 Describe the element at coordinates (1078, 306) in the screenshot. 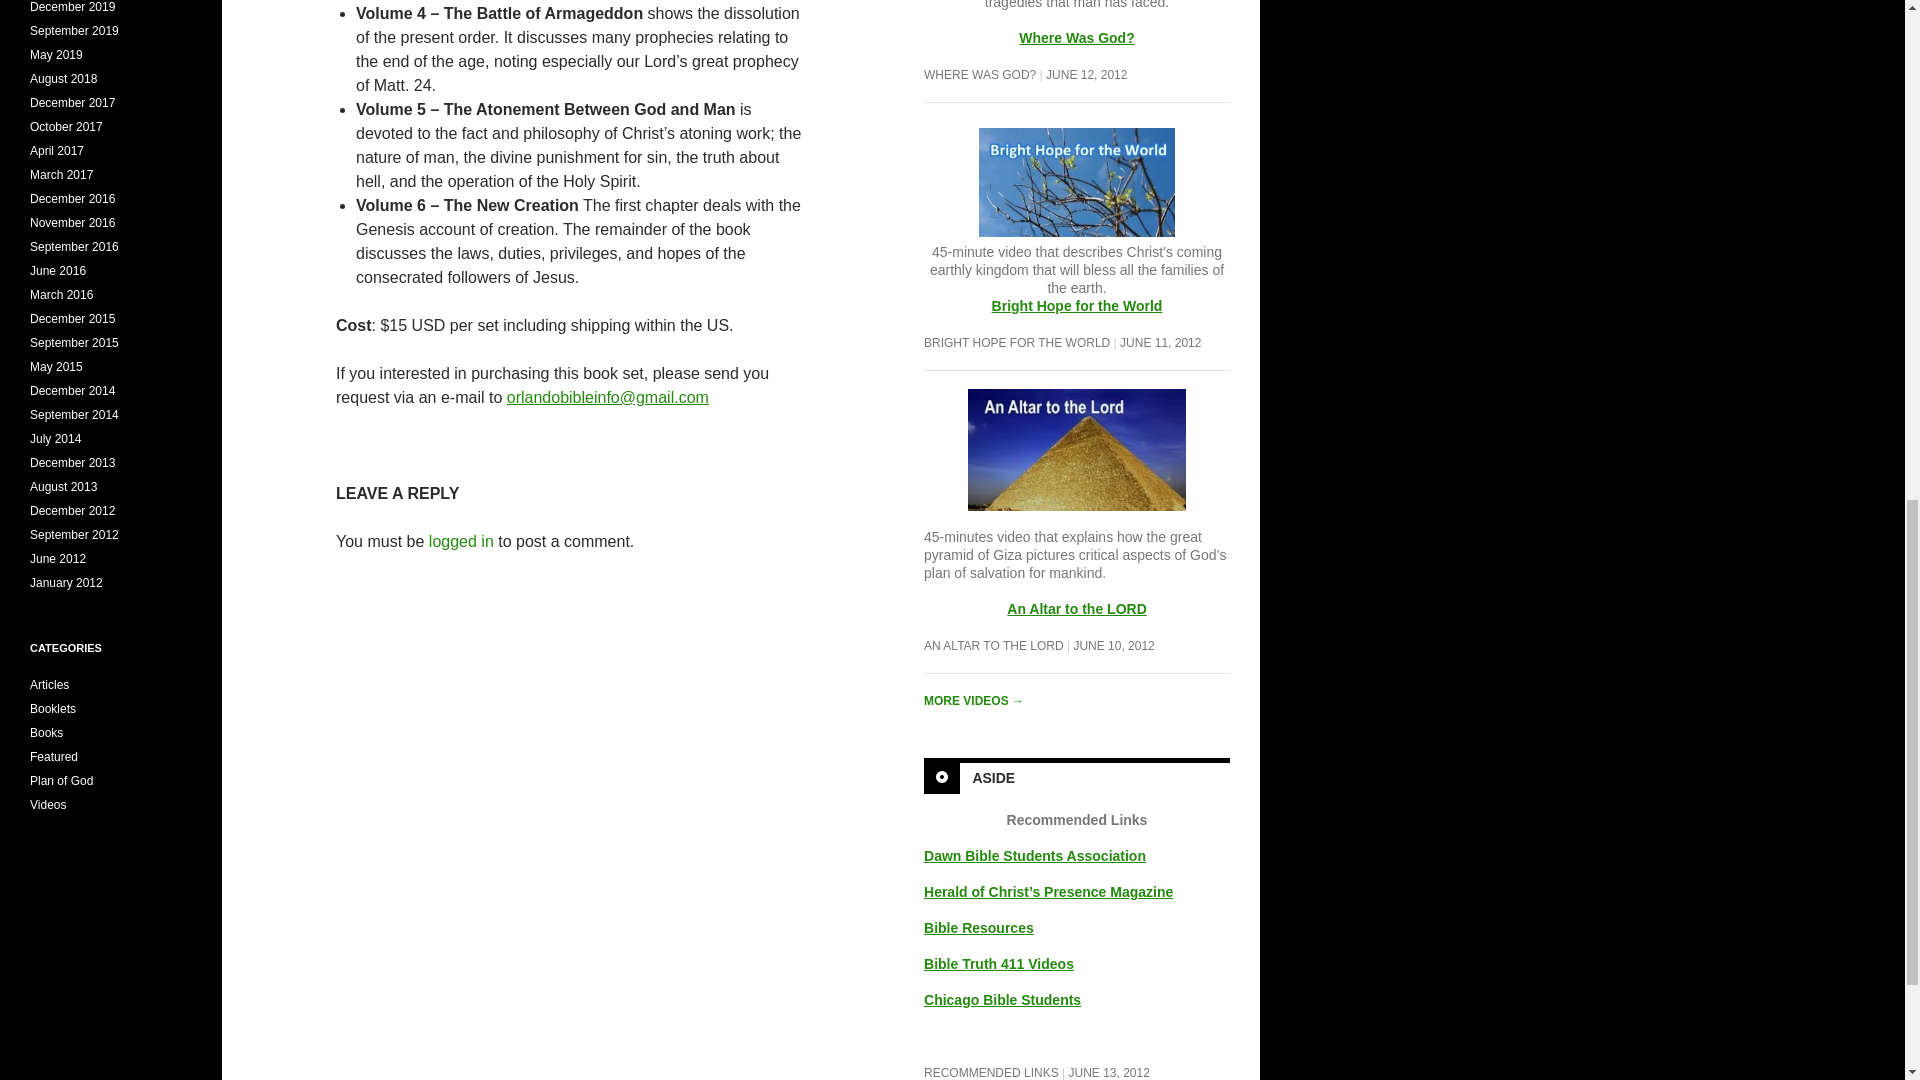

I see `Bright Hope for the World` at that location.